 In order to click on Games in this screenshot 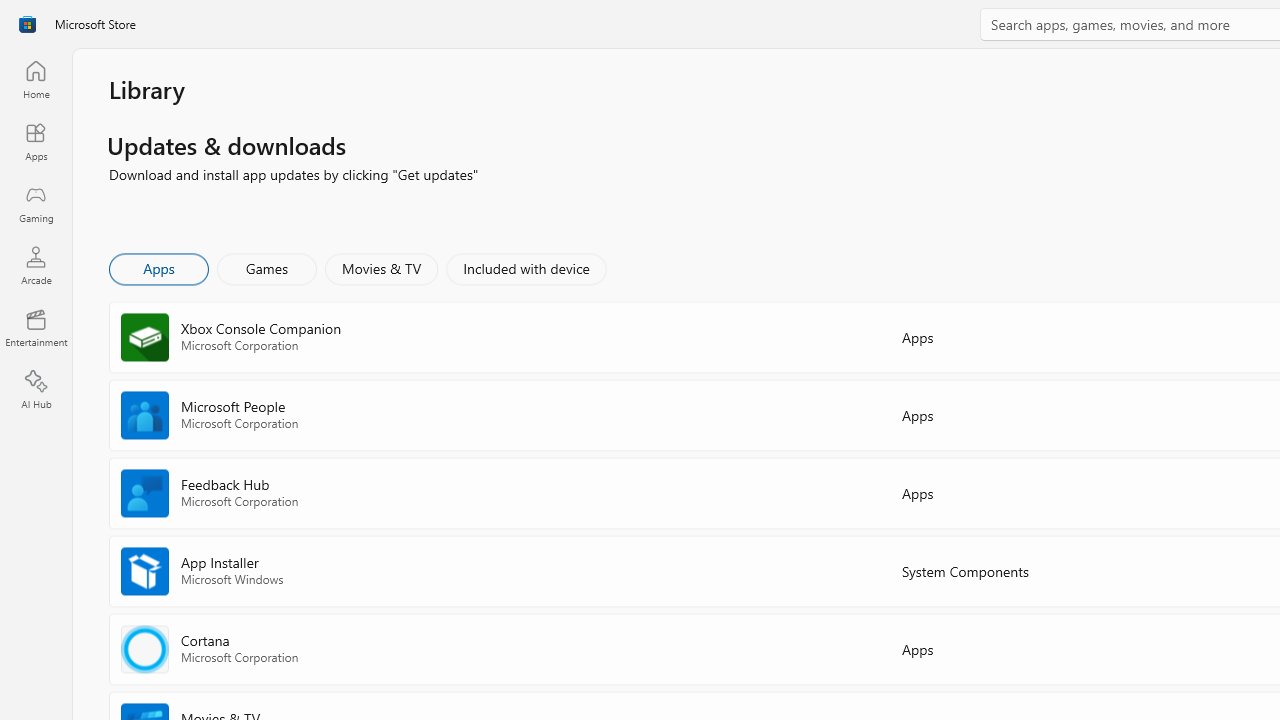, I will do `click(267, 268)`.